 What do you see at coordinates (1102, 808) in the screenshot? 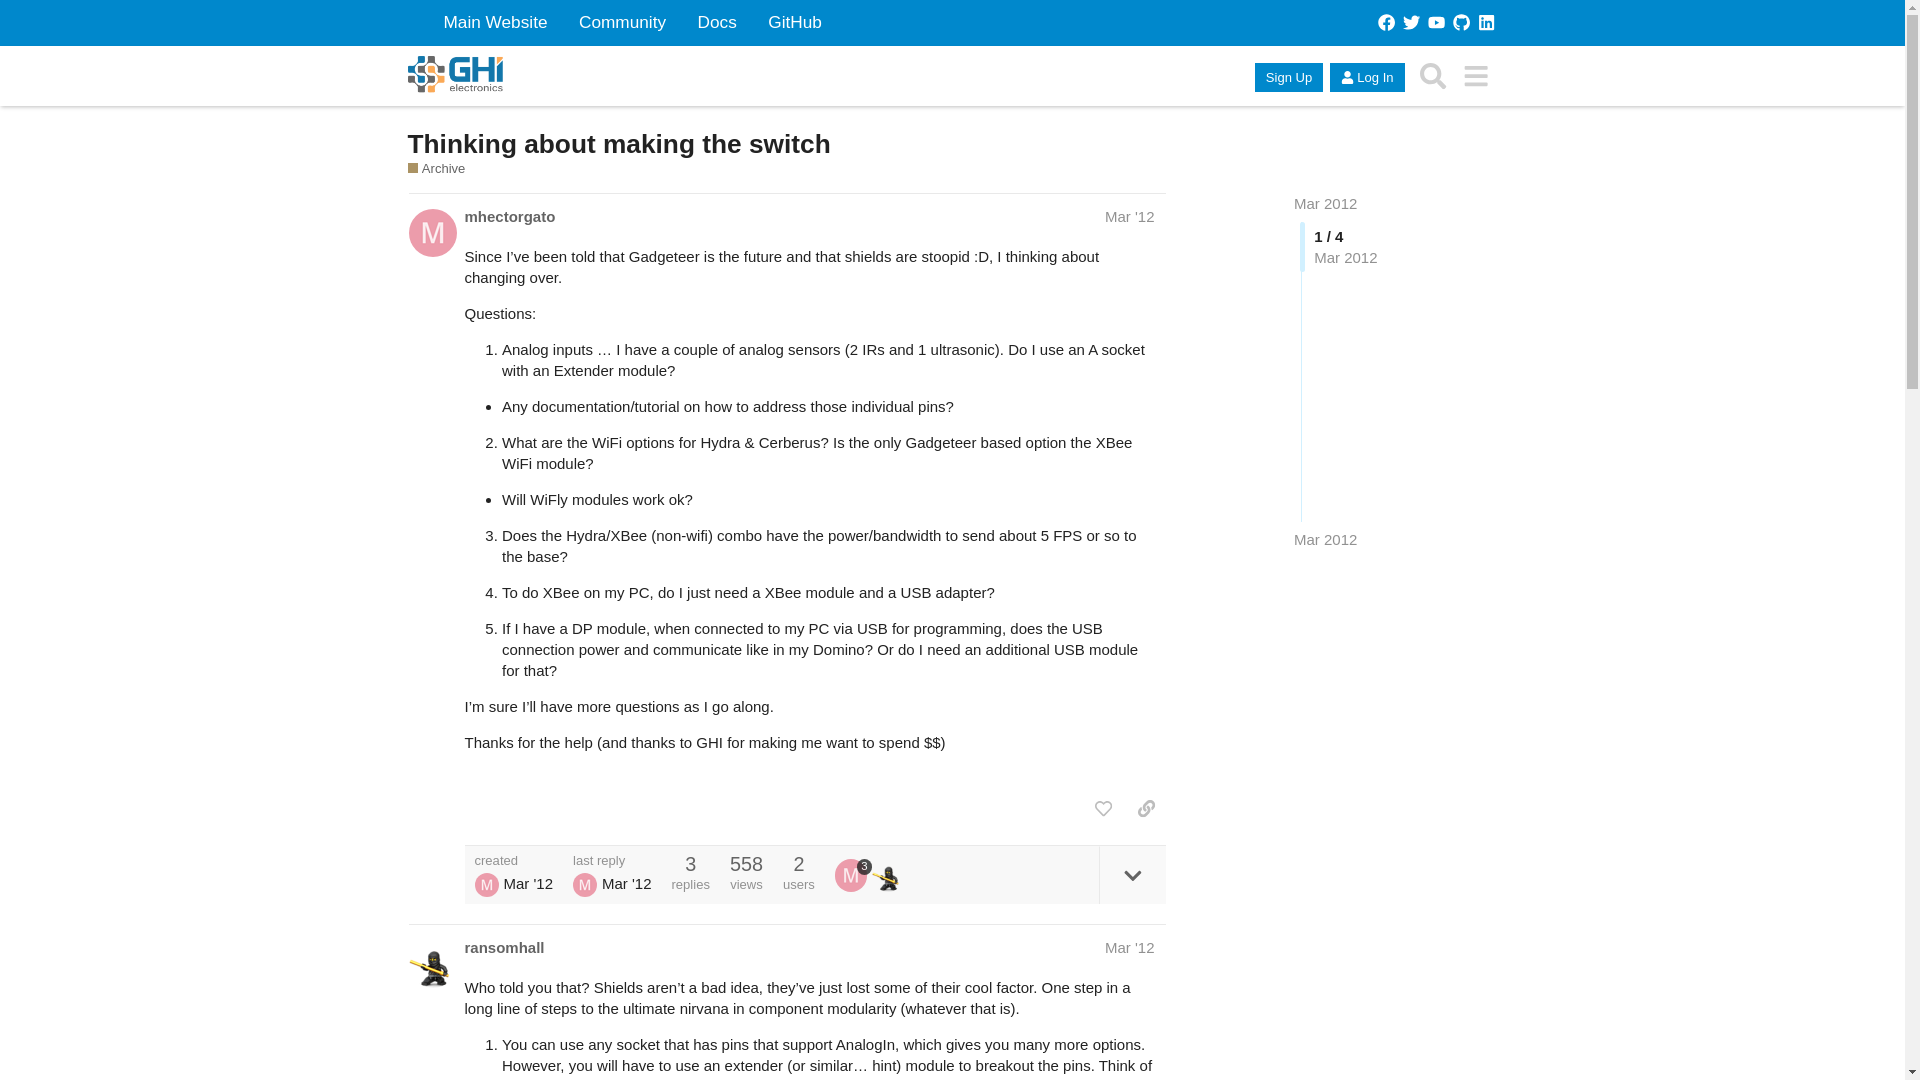
I see `Please sign up or log in to like this post` at bounding box center [1102, 808].